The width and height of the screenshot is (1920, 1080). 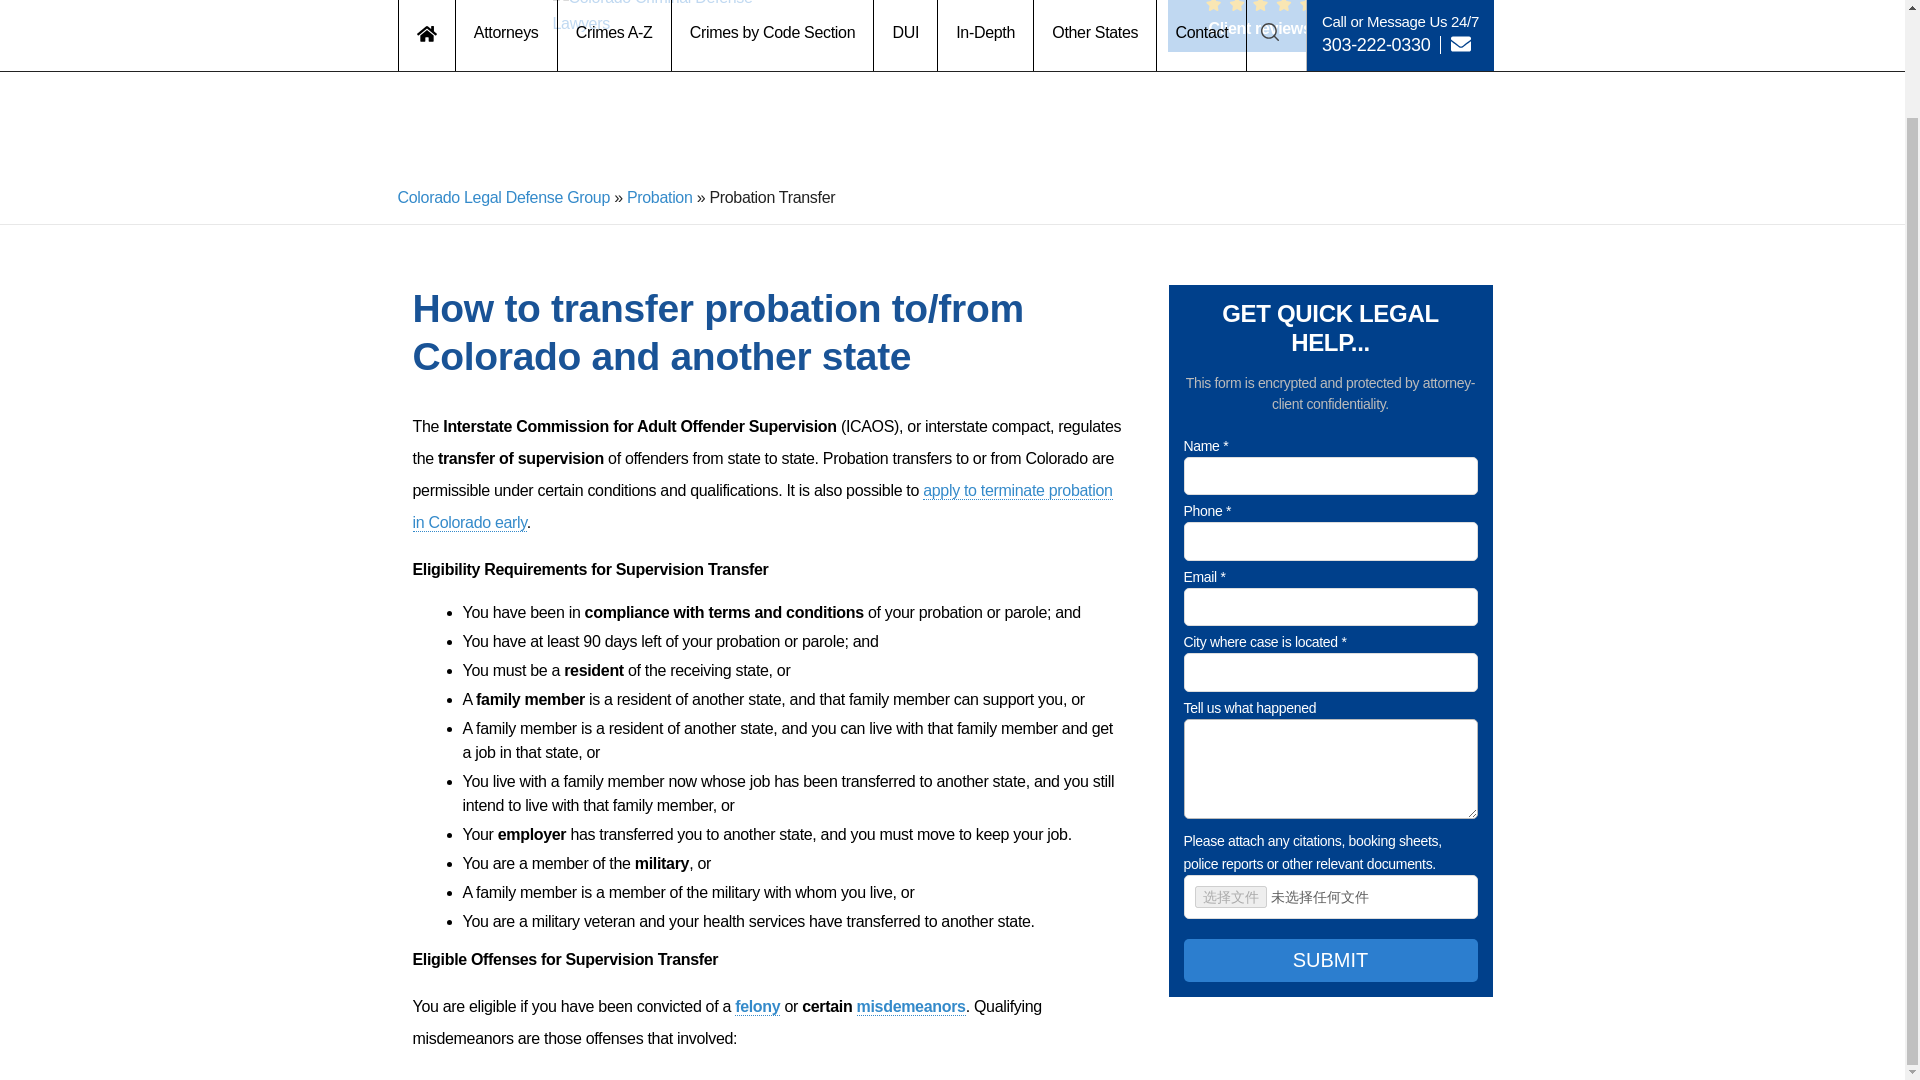 I want to click on misdemeanors, so click(x=910, y=1006).